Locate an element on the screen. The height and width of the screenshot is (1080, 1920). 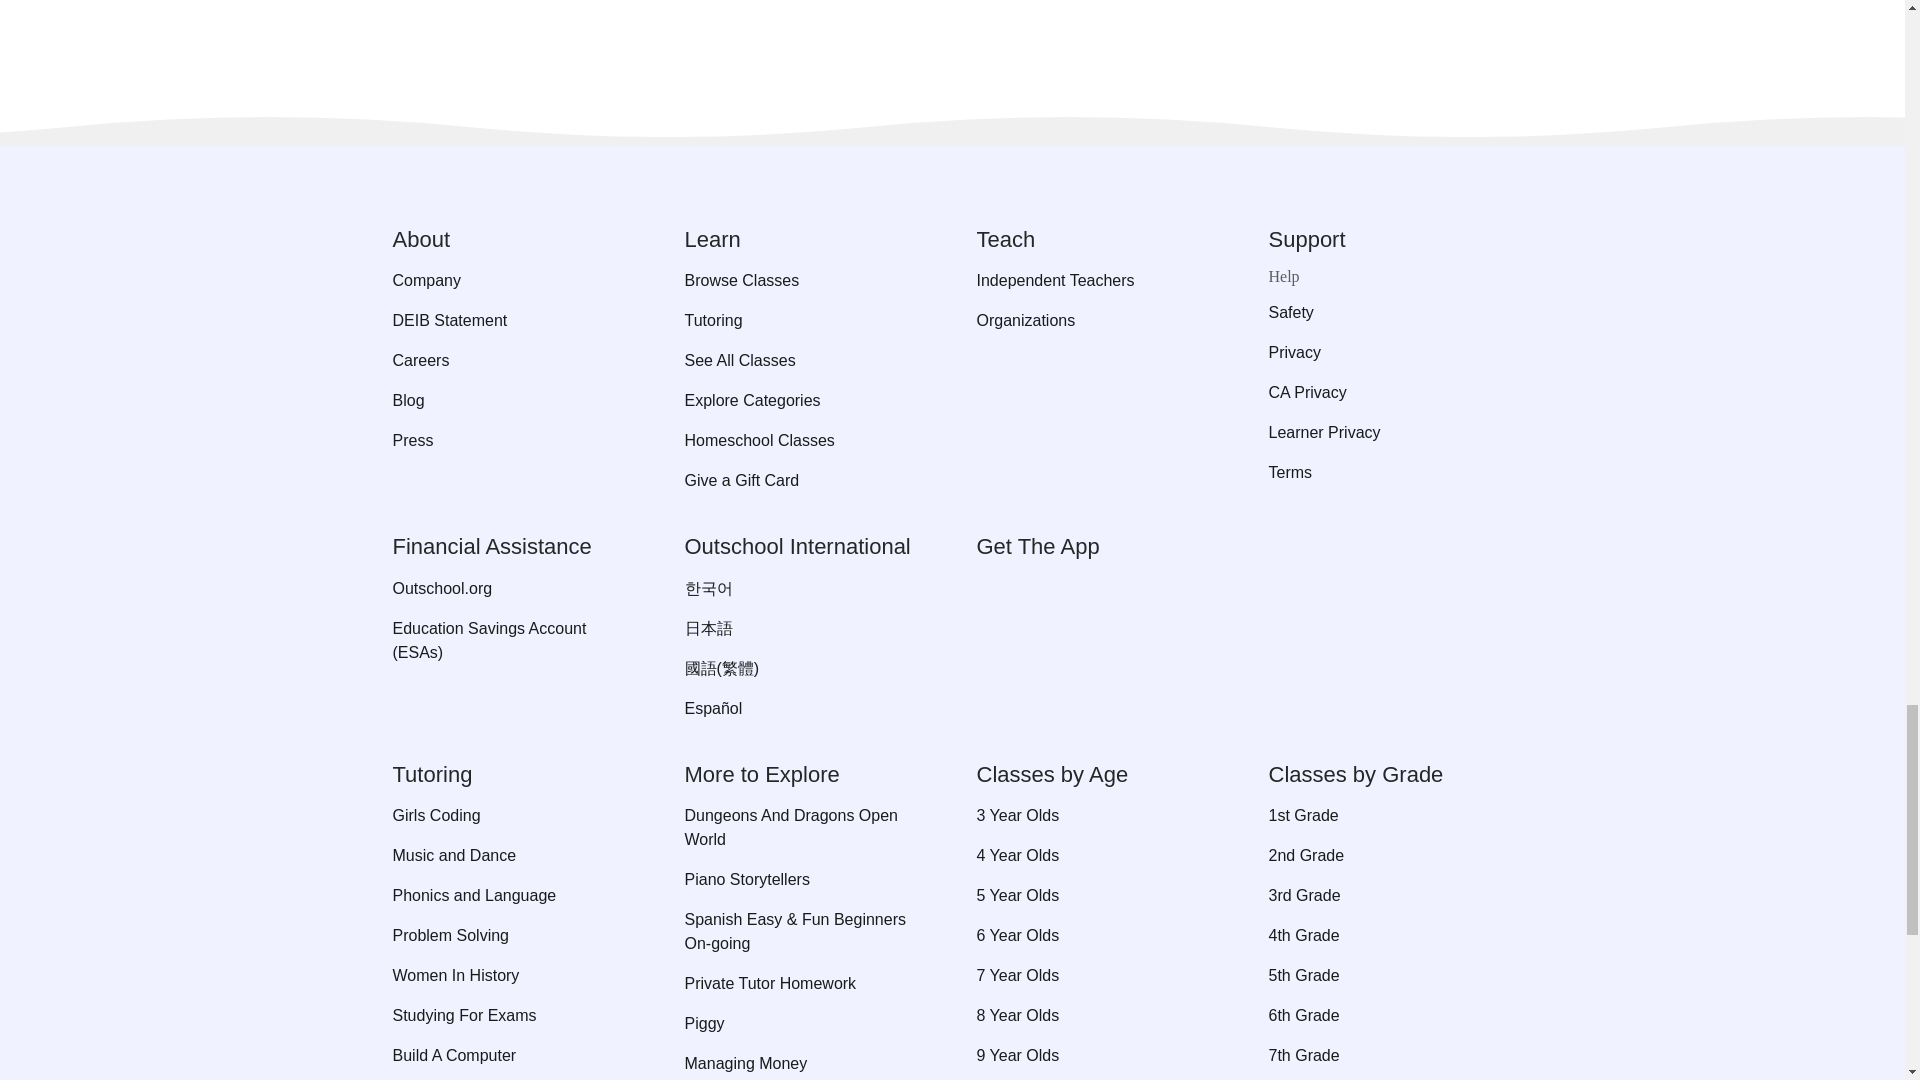
See All Classes is located at coordinates (805, 360).